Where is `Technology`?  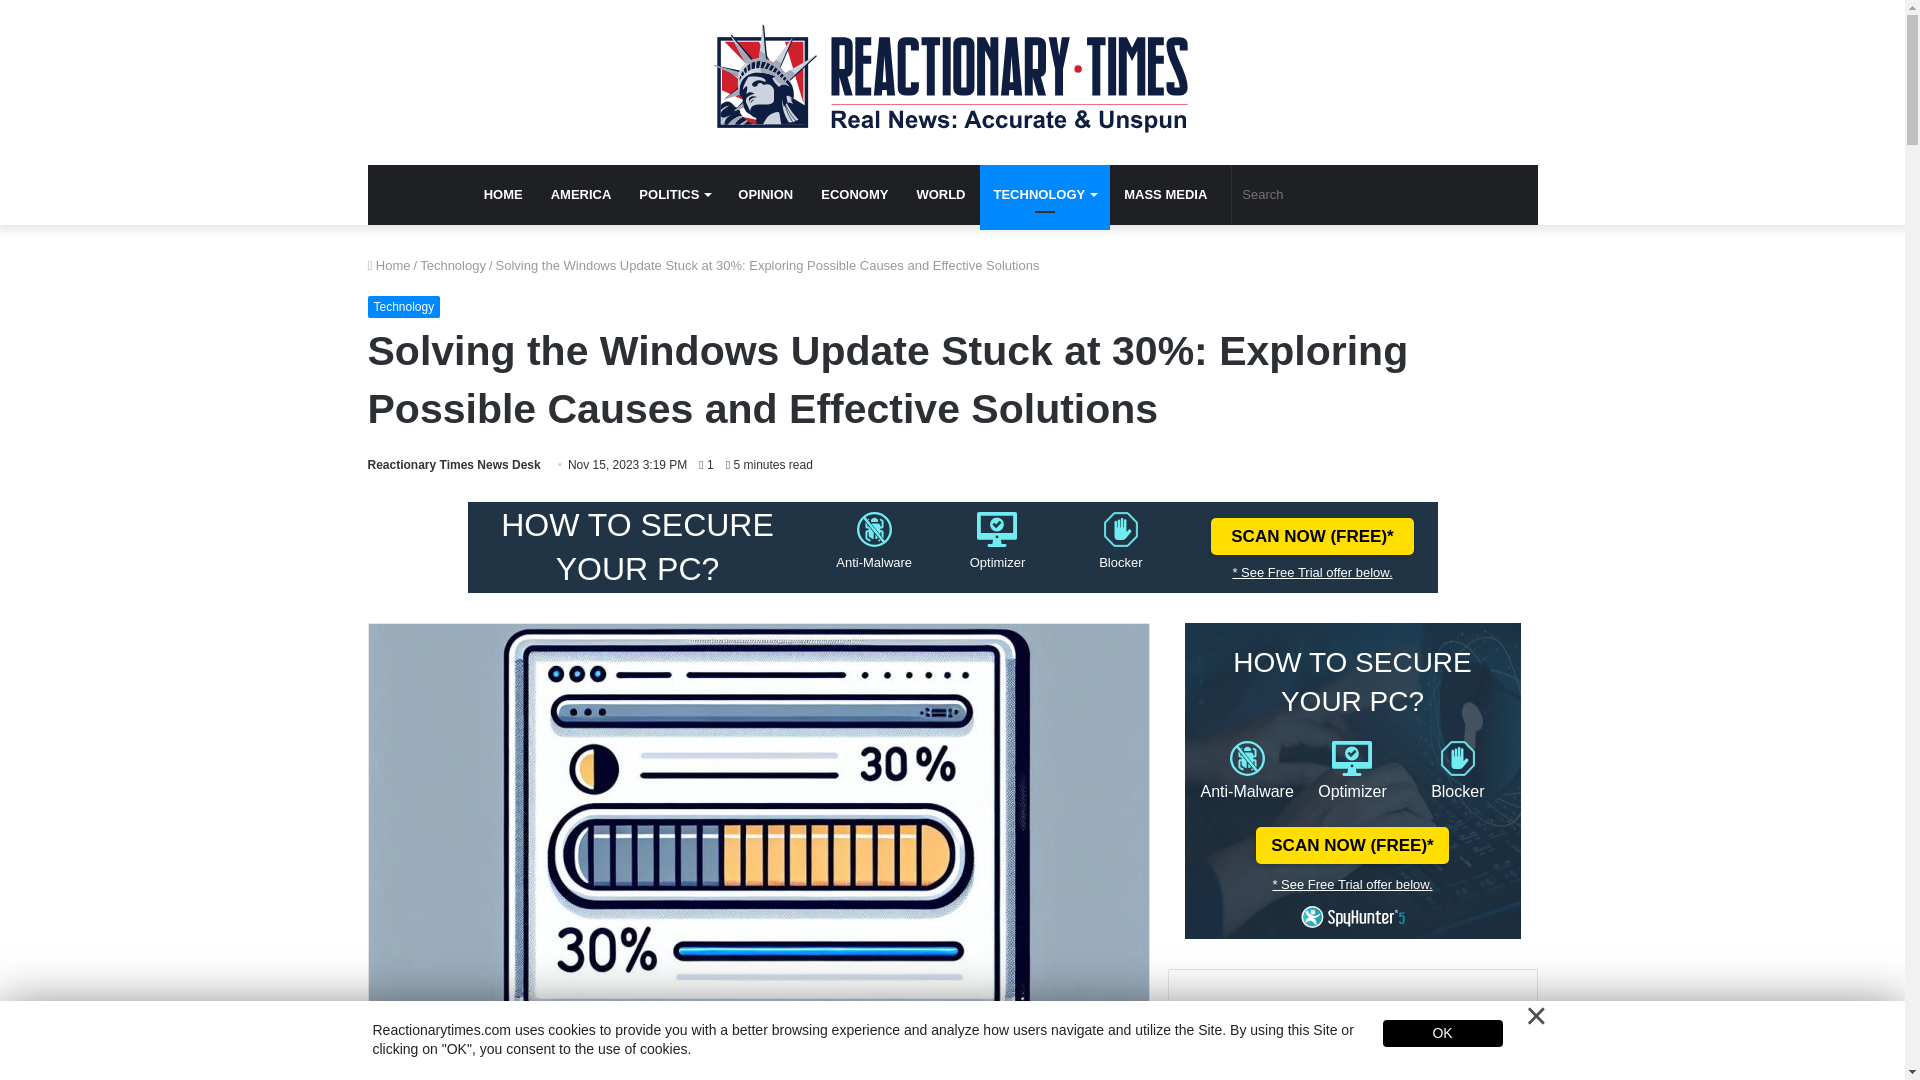
Technology is located at coordinates (452, 266).